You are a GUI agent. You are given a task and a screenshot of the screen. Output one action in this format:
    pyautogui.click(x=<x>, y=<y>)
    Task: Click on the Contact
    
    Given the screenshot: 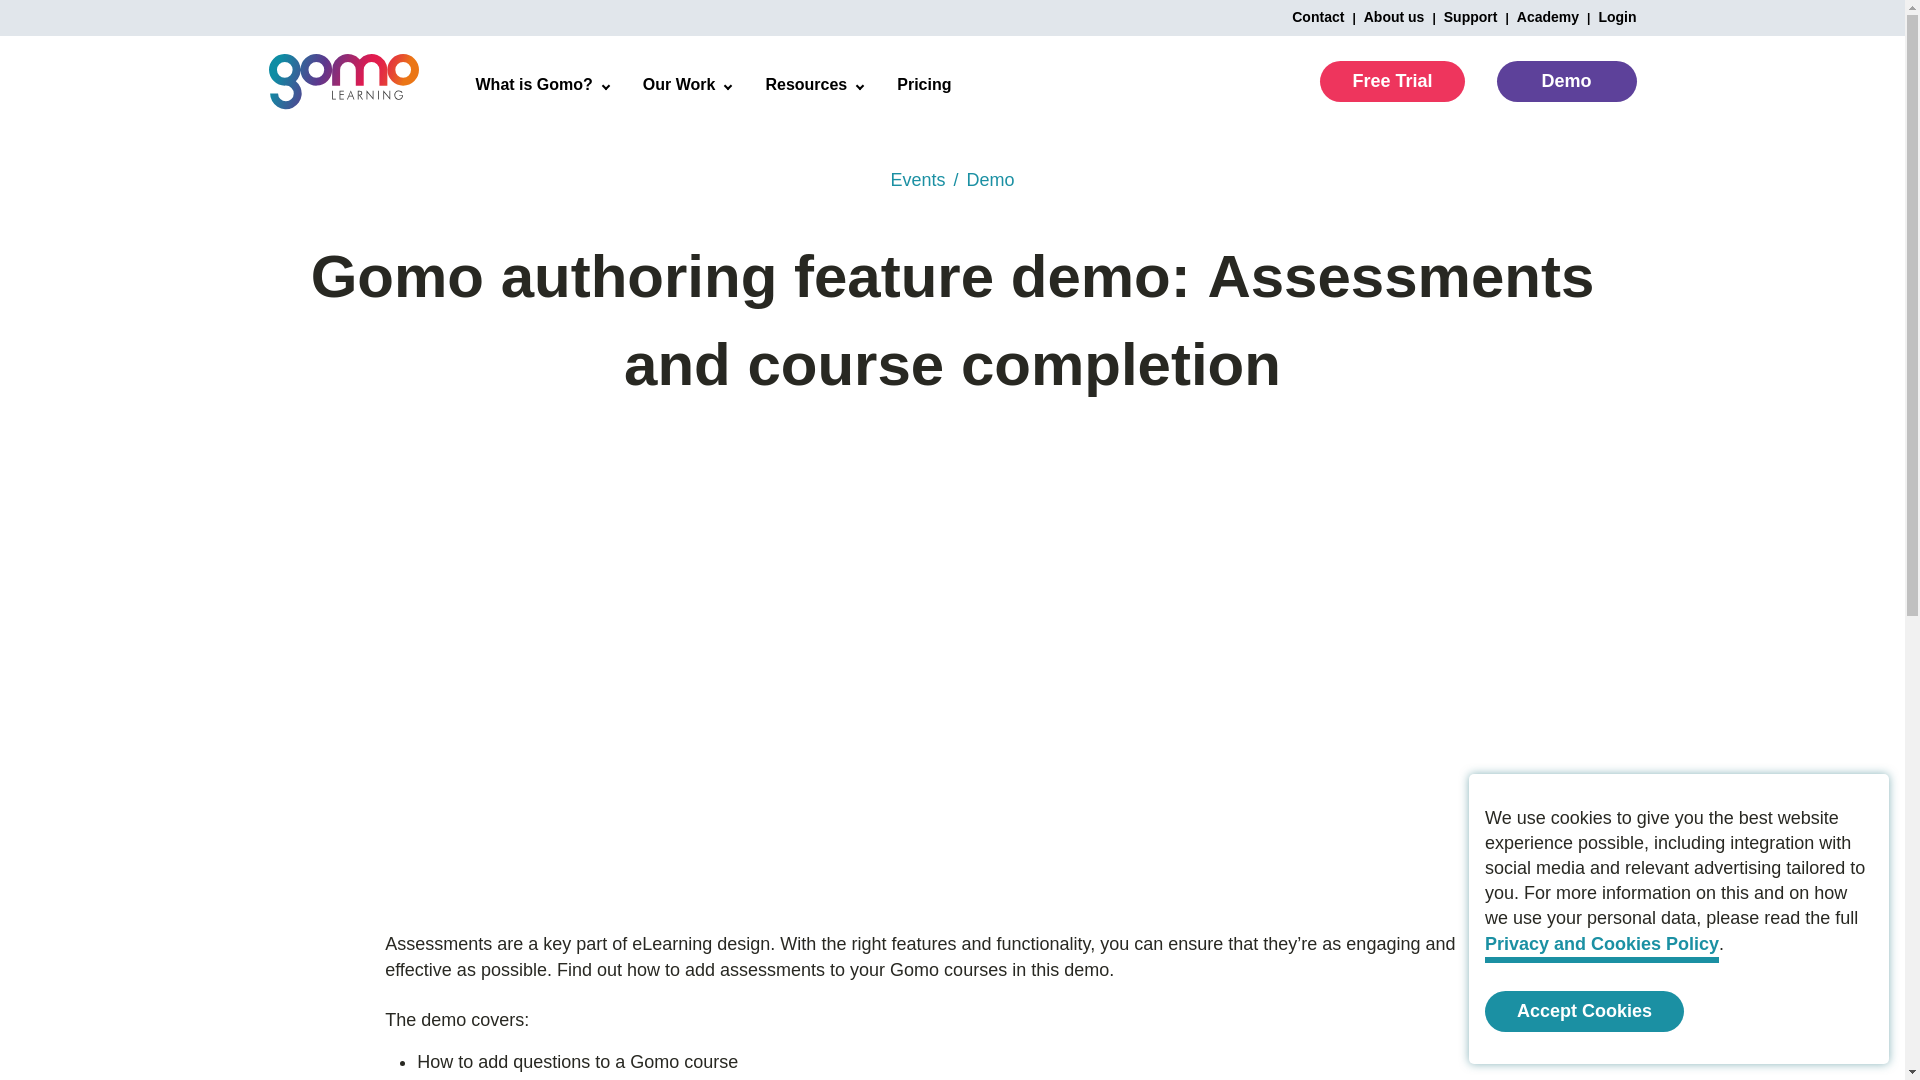 What is the action you would take?
    pyautogui.click(x=1318, y=16)
    